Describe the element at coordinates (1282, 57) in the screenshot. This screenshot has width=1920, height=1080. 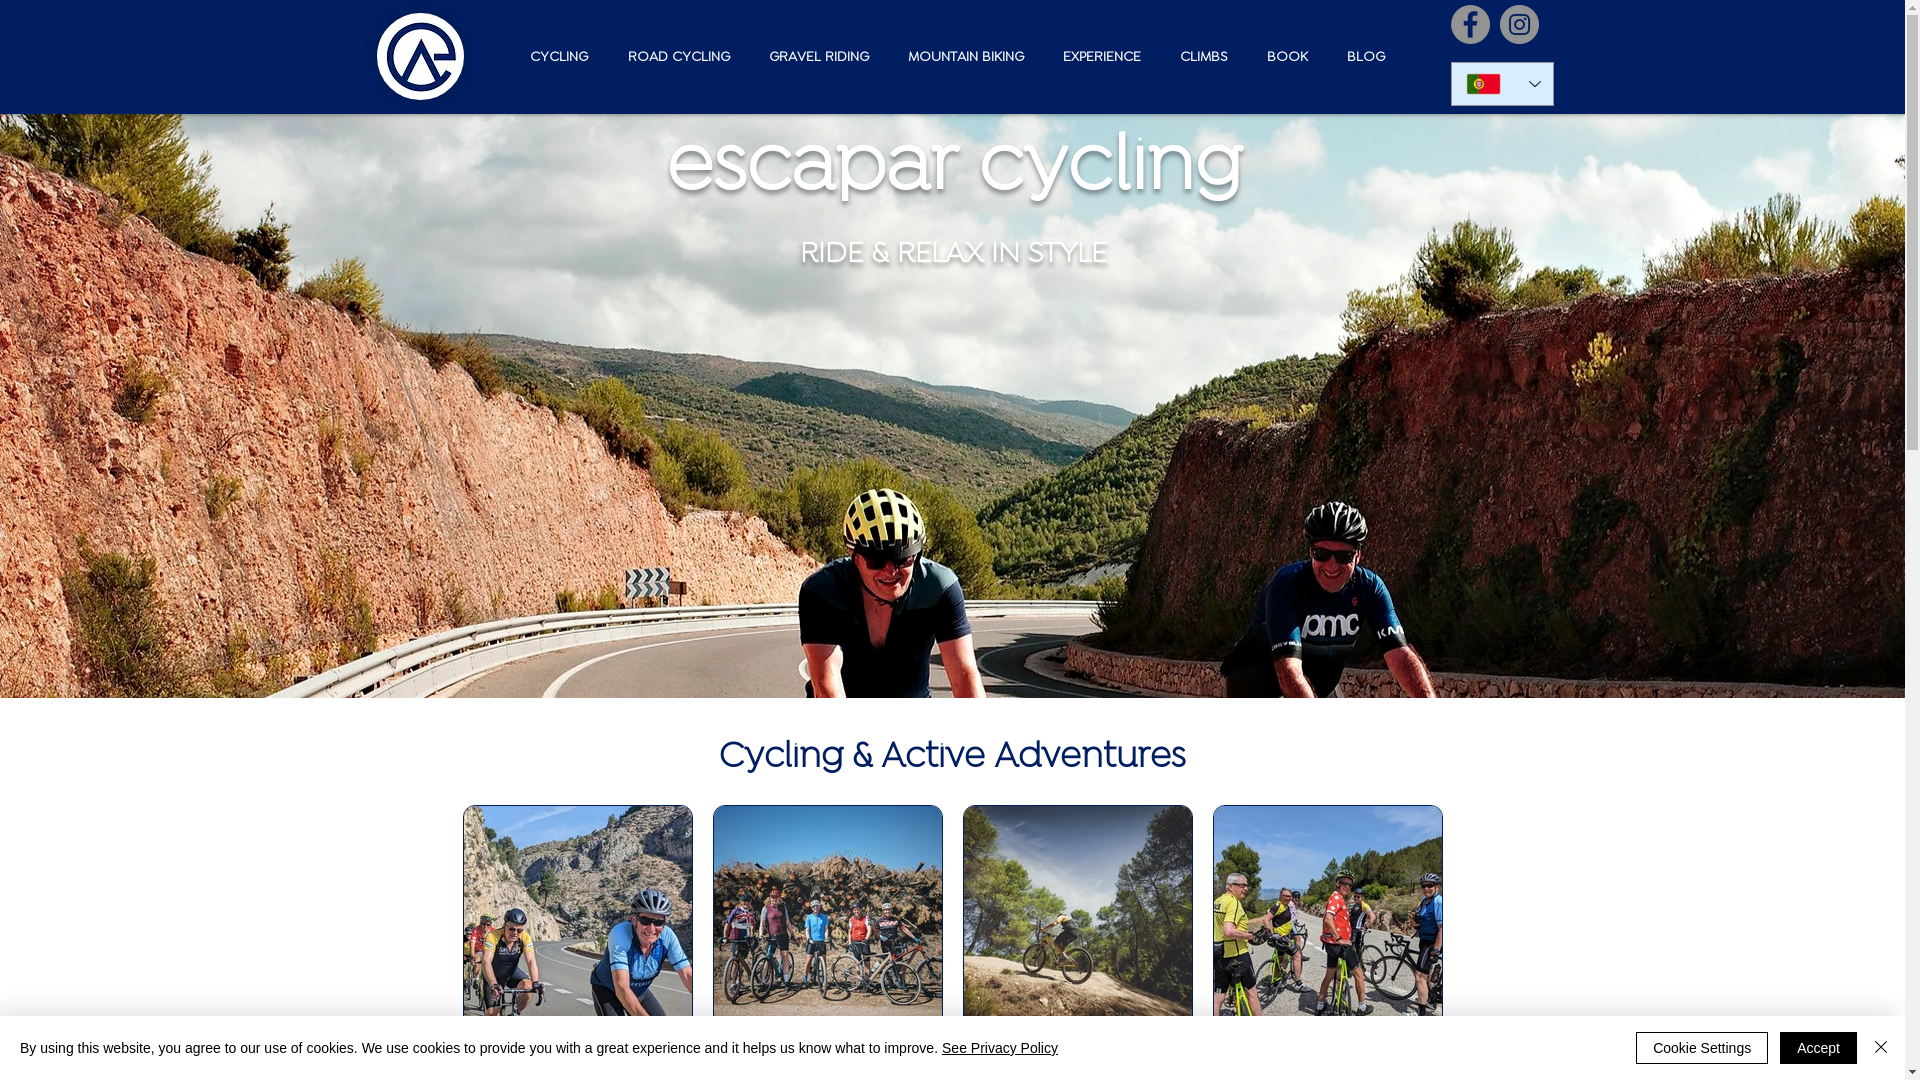
I see `BOOK` at that location.